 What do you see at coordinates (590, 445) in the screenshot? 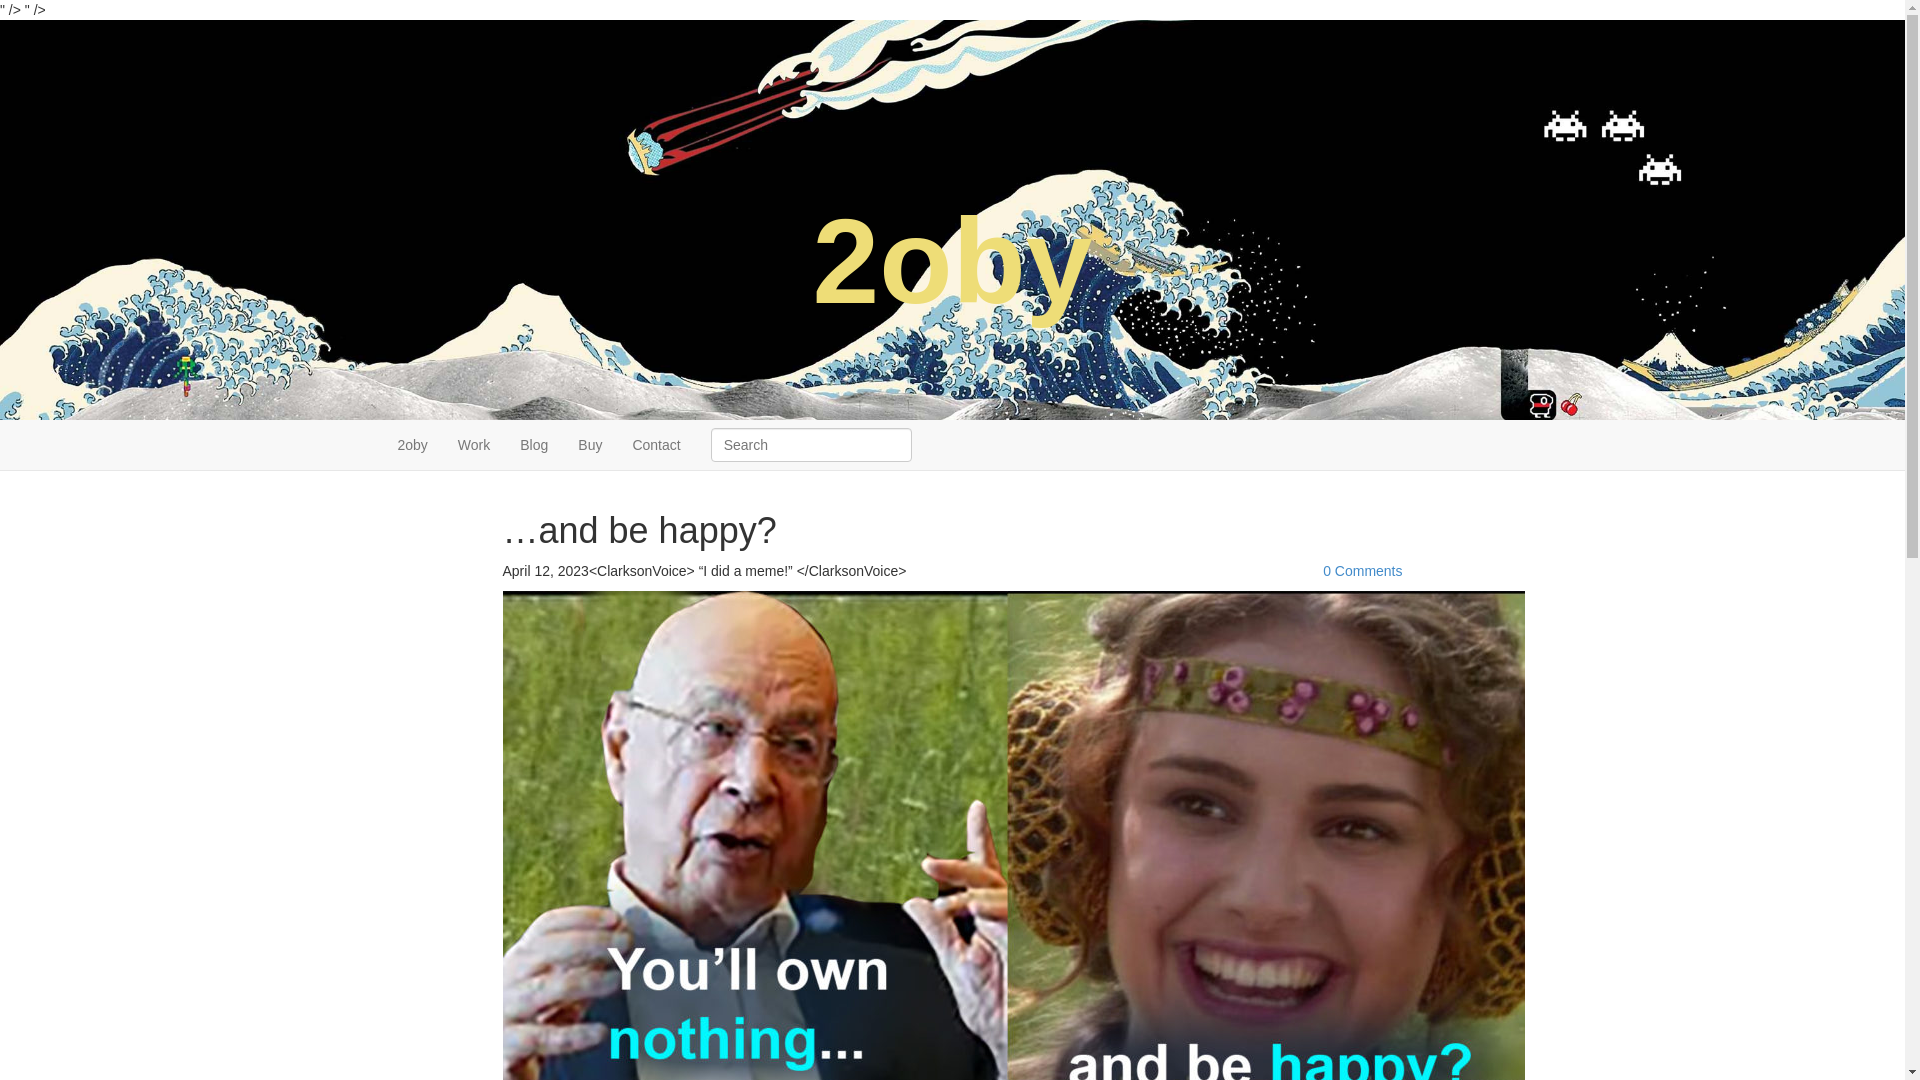
I see `Buy` at bounding box center [590, 445].